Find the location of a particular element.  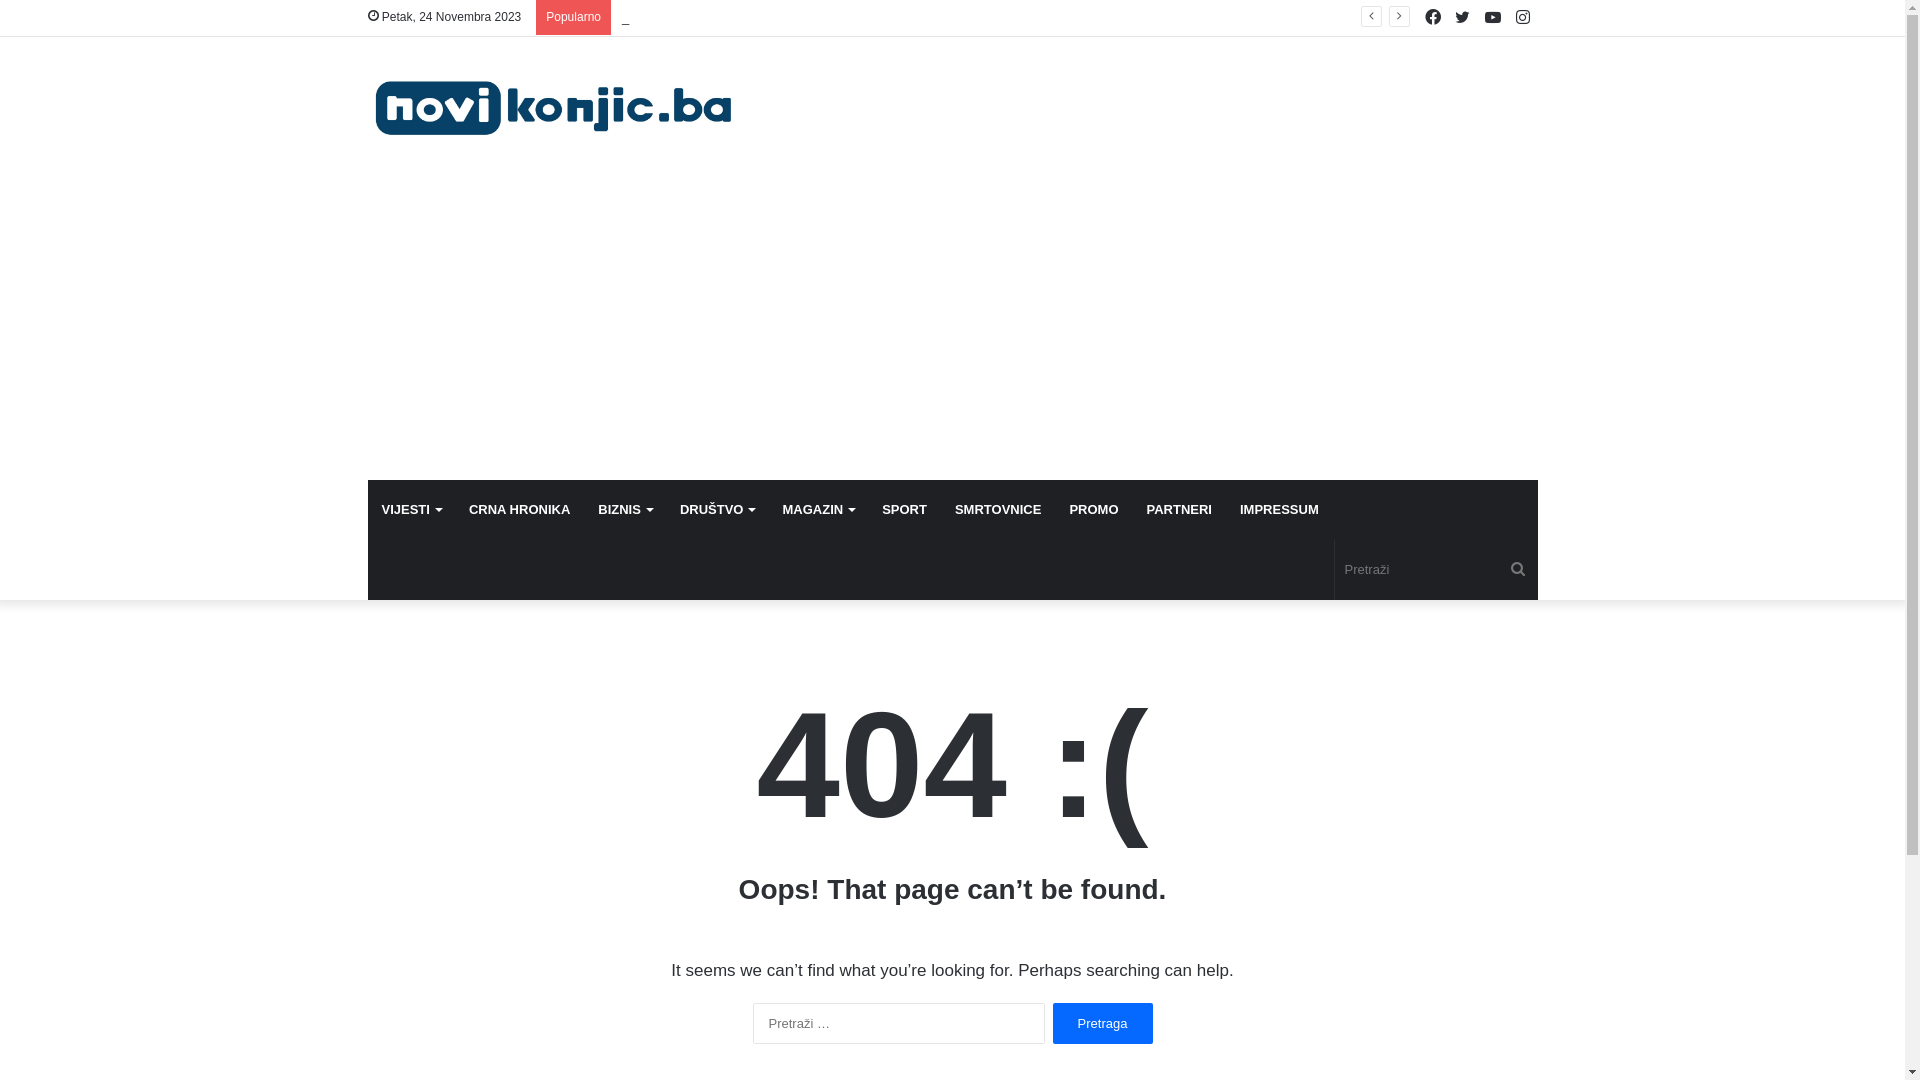

IMPRESSUM is located at coordinates (1280, 510).